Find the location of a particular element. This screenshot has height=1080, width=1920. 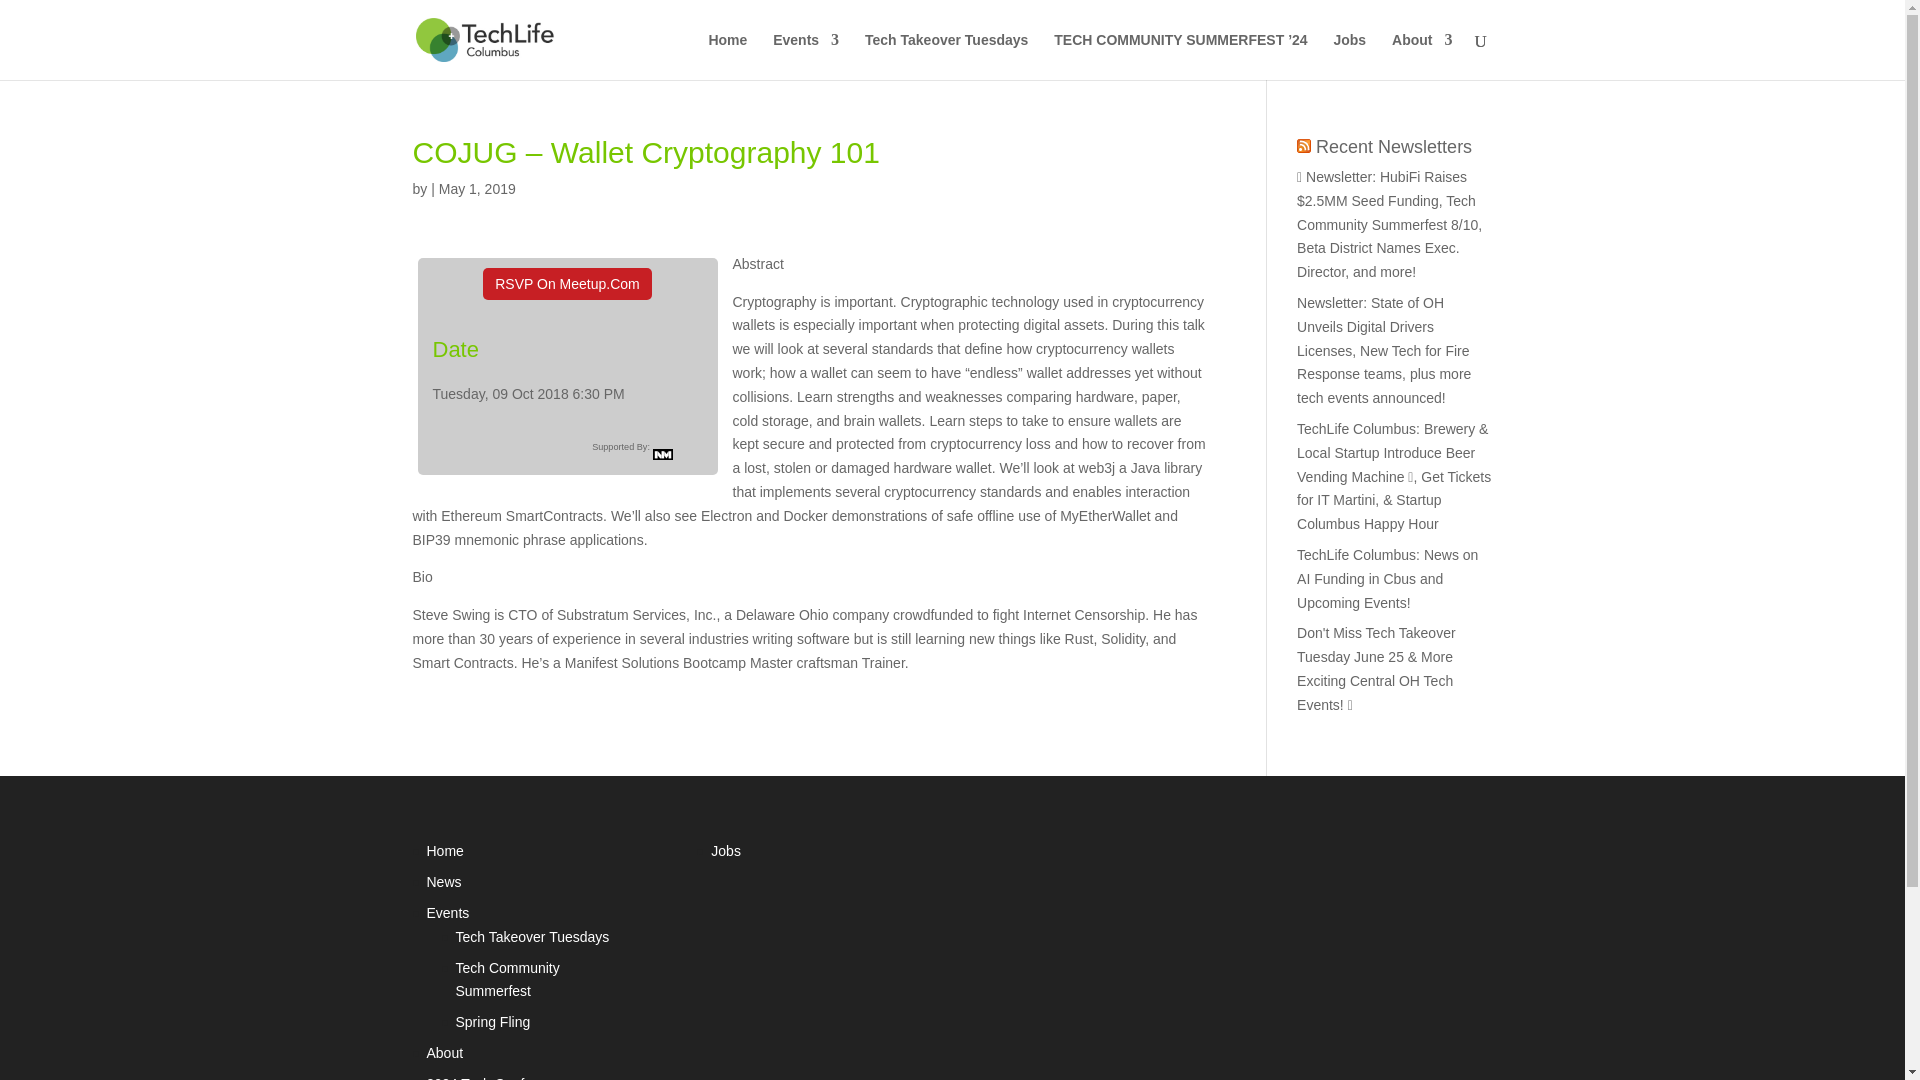

Recent Newsletters is located at coordinates (1394, 146).